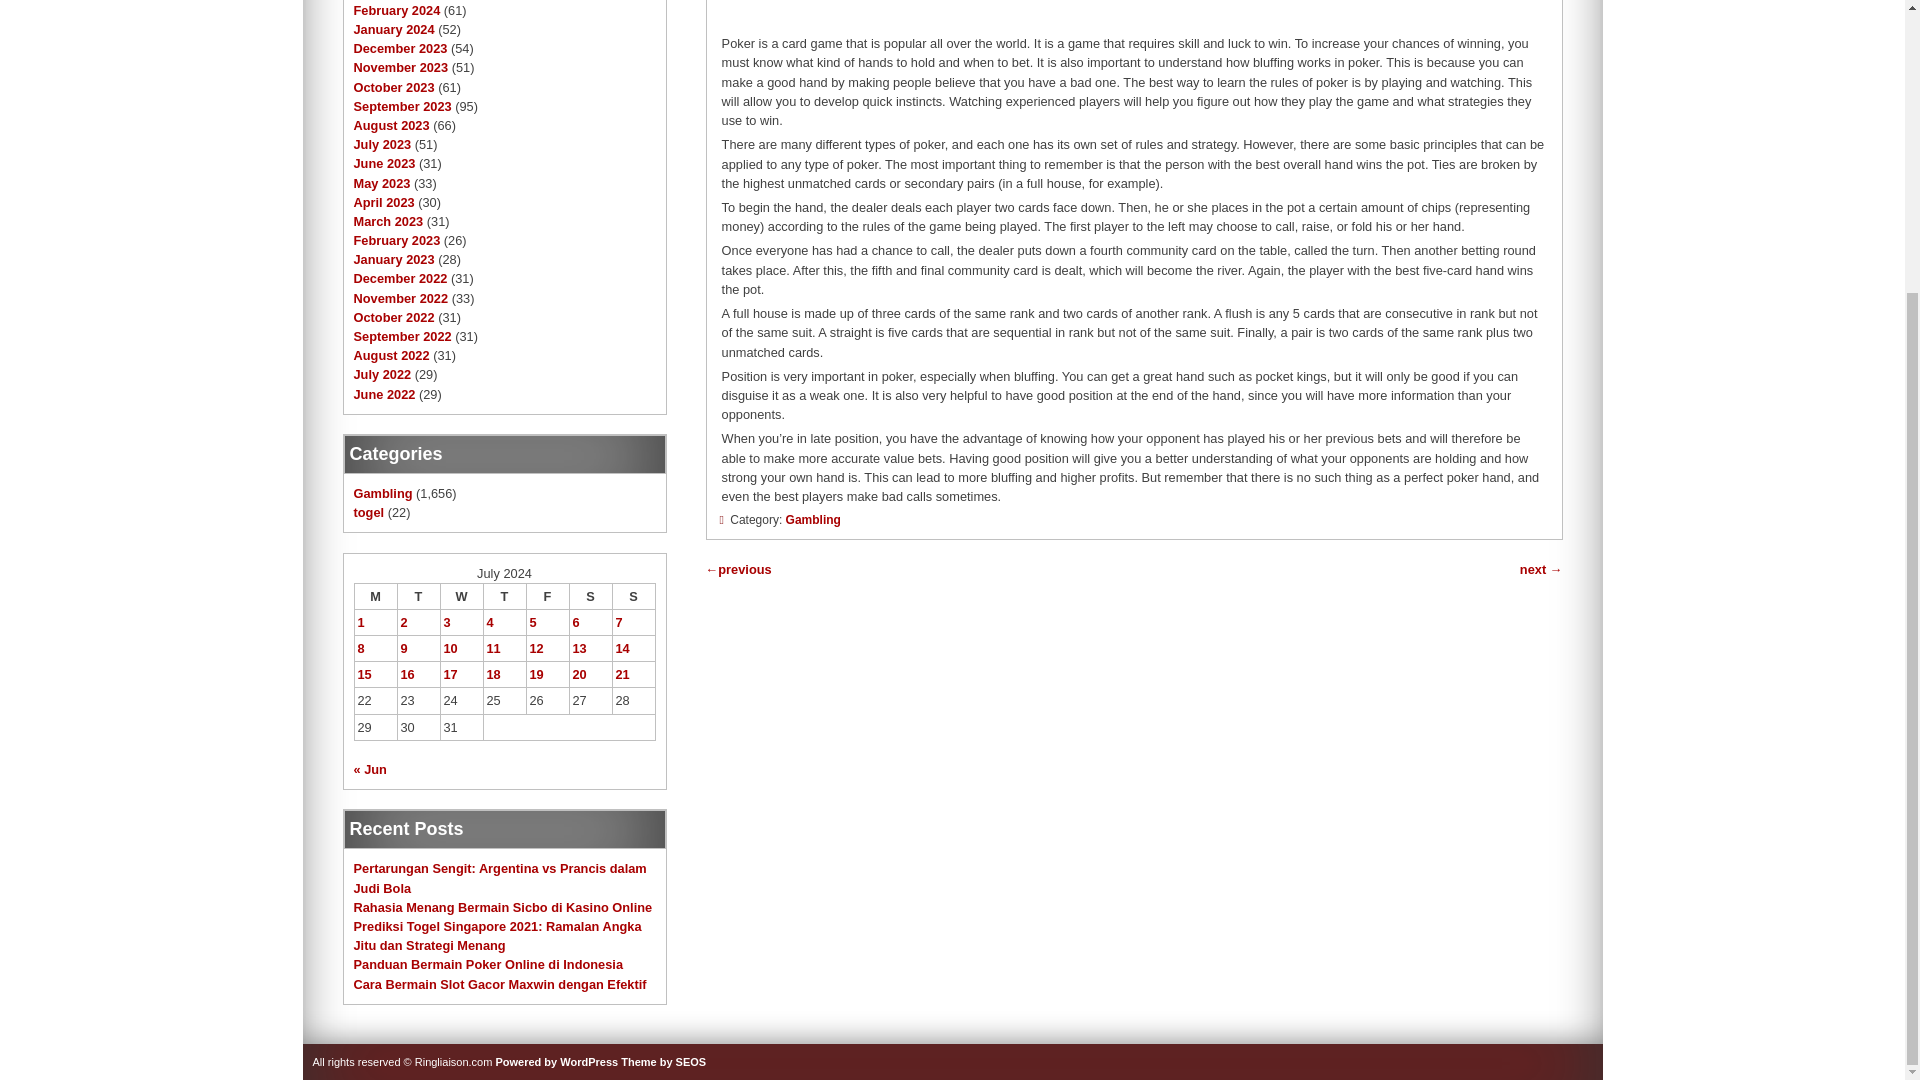  I want to click on Monday, so click(375, 596).